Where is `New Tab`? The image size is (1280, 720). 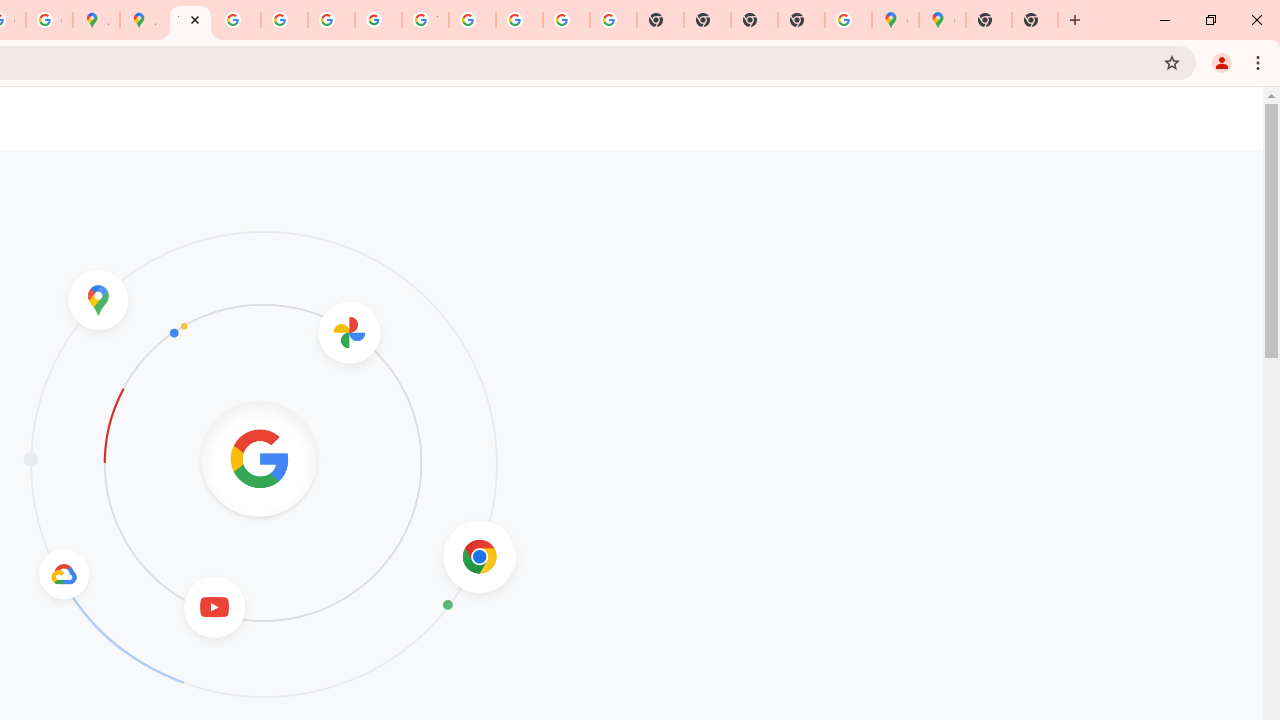
New Tab is located at coordinates (802, 20).